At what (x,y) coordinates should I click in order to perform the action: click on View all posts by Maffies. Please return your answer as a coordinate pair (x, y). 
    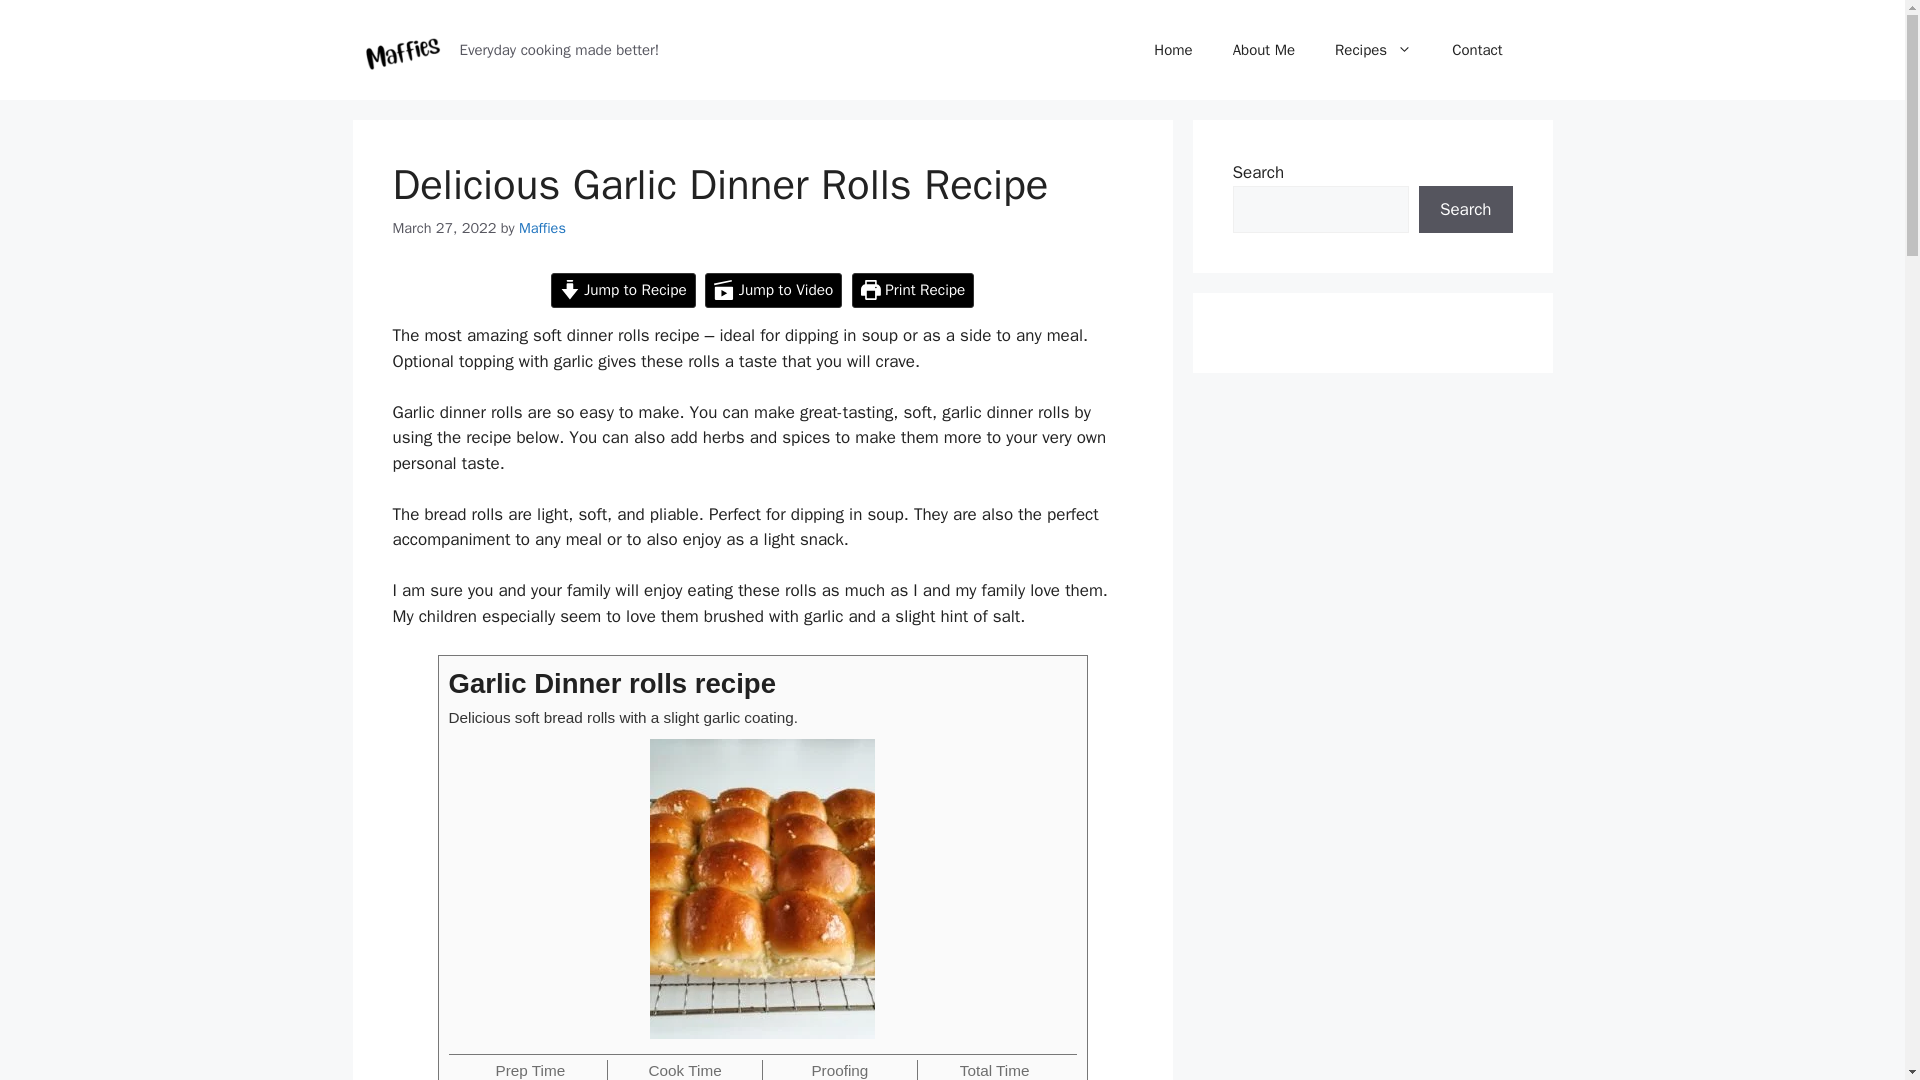
    Looking at the image, I should click on (542, 228).